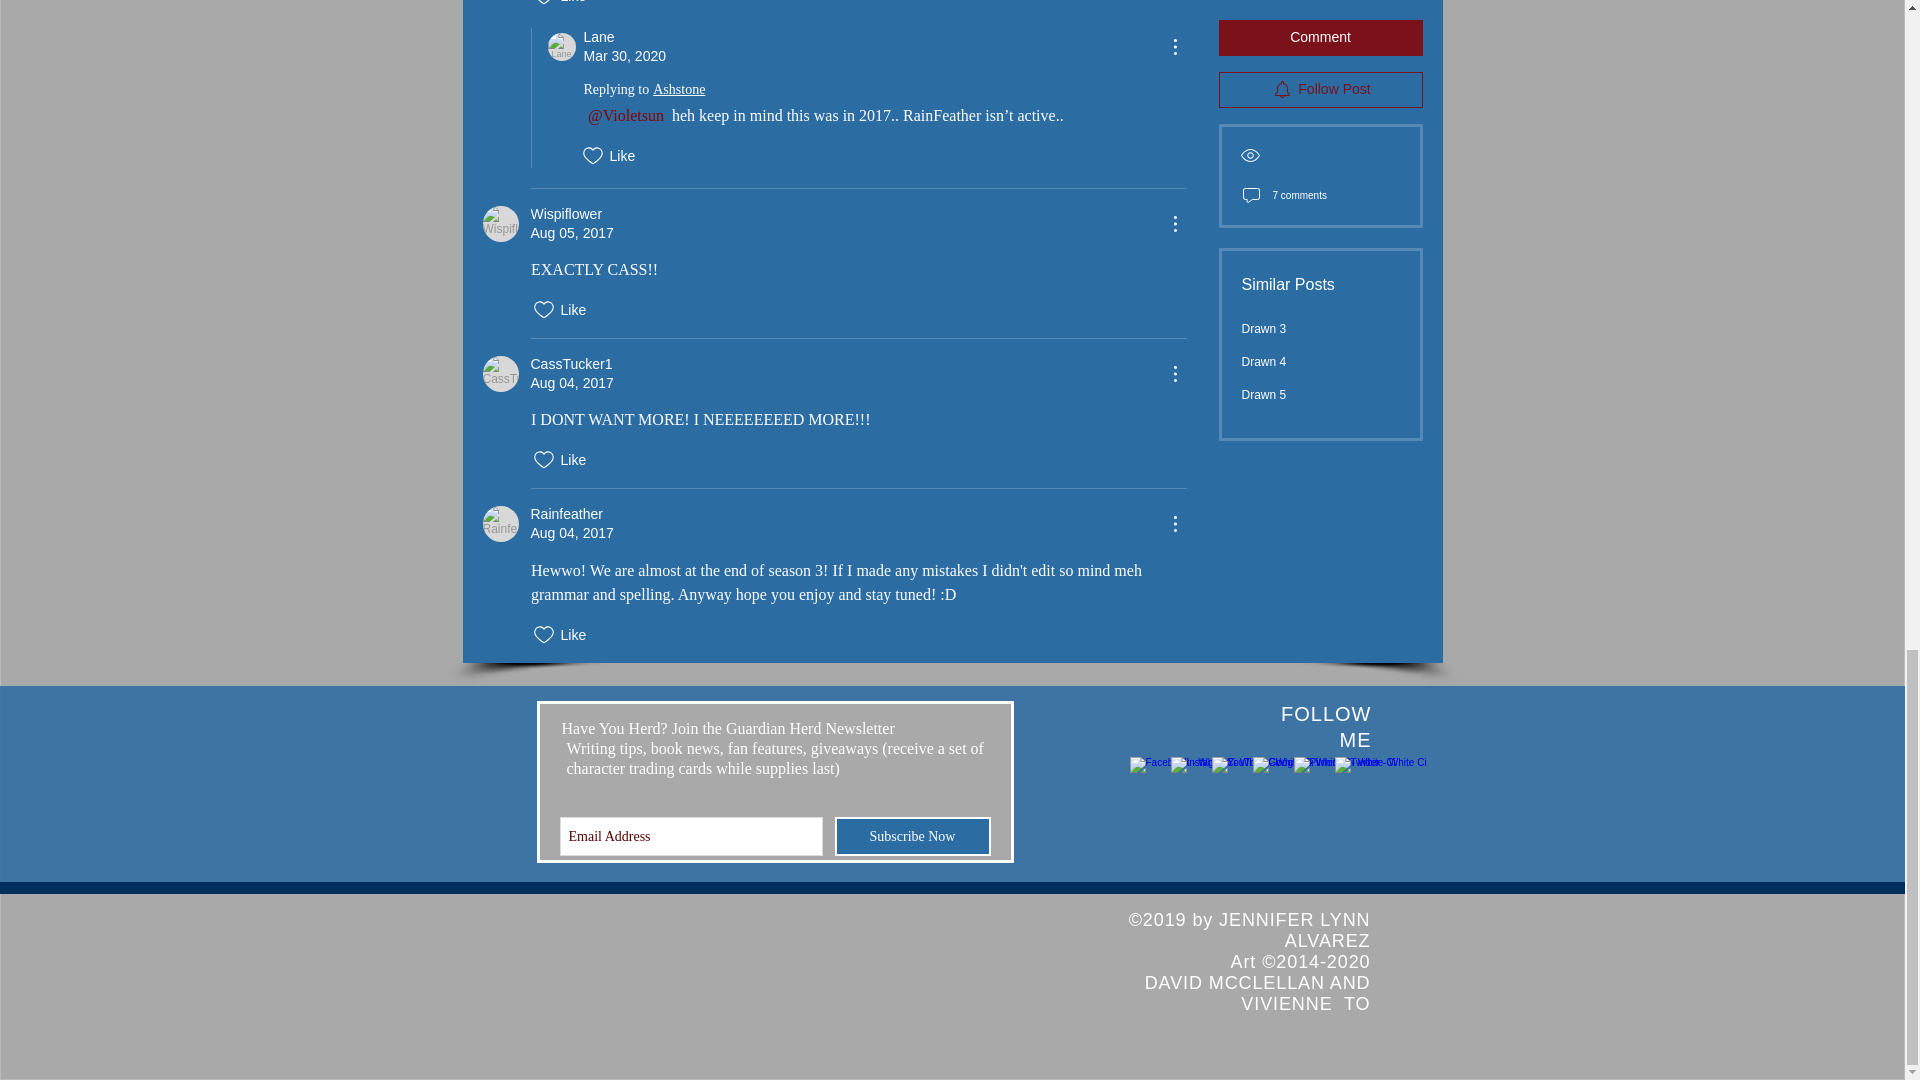  What do you see at coordinates (500, 224) in the screenshot?
I see `Wispiflower ` at bounding box center [500, 224].